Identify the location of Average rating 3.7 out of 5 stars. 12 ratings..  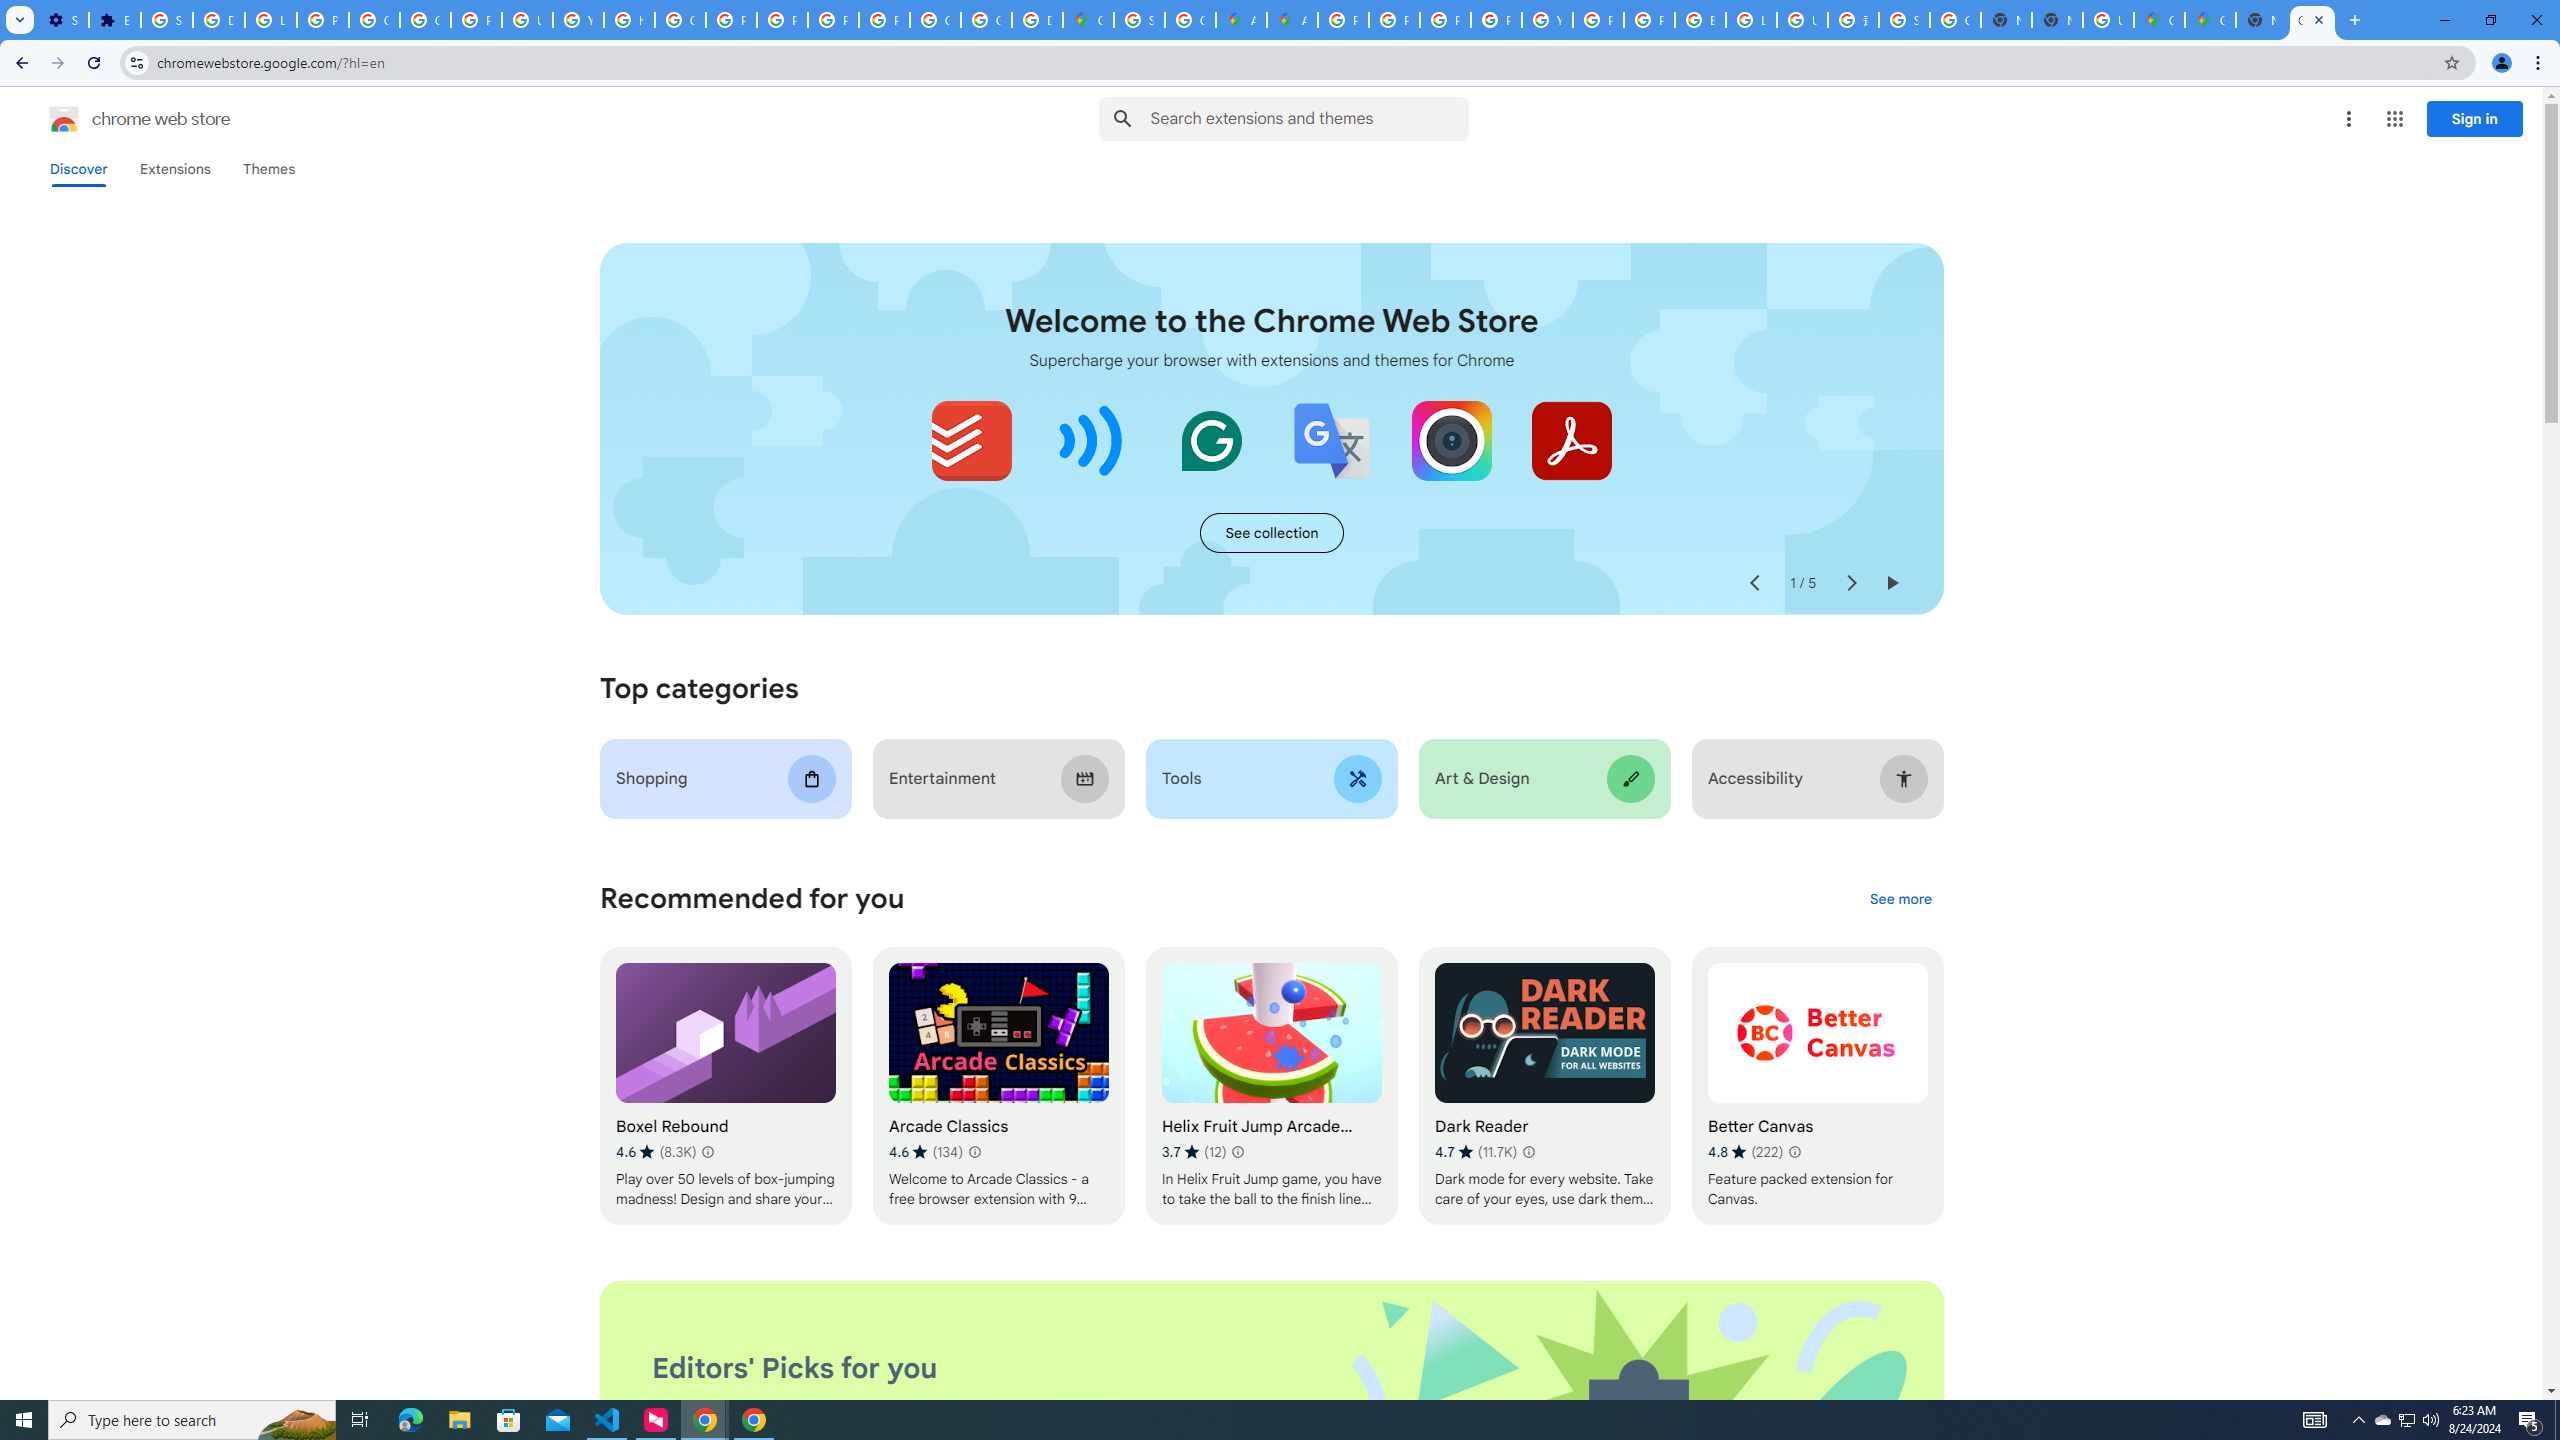
(1194, 1152).